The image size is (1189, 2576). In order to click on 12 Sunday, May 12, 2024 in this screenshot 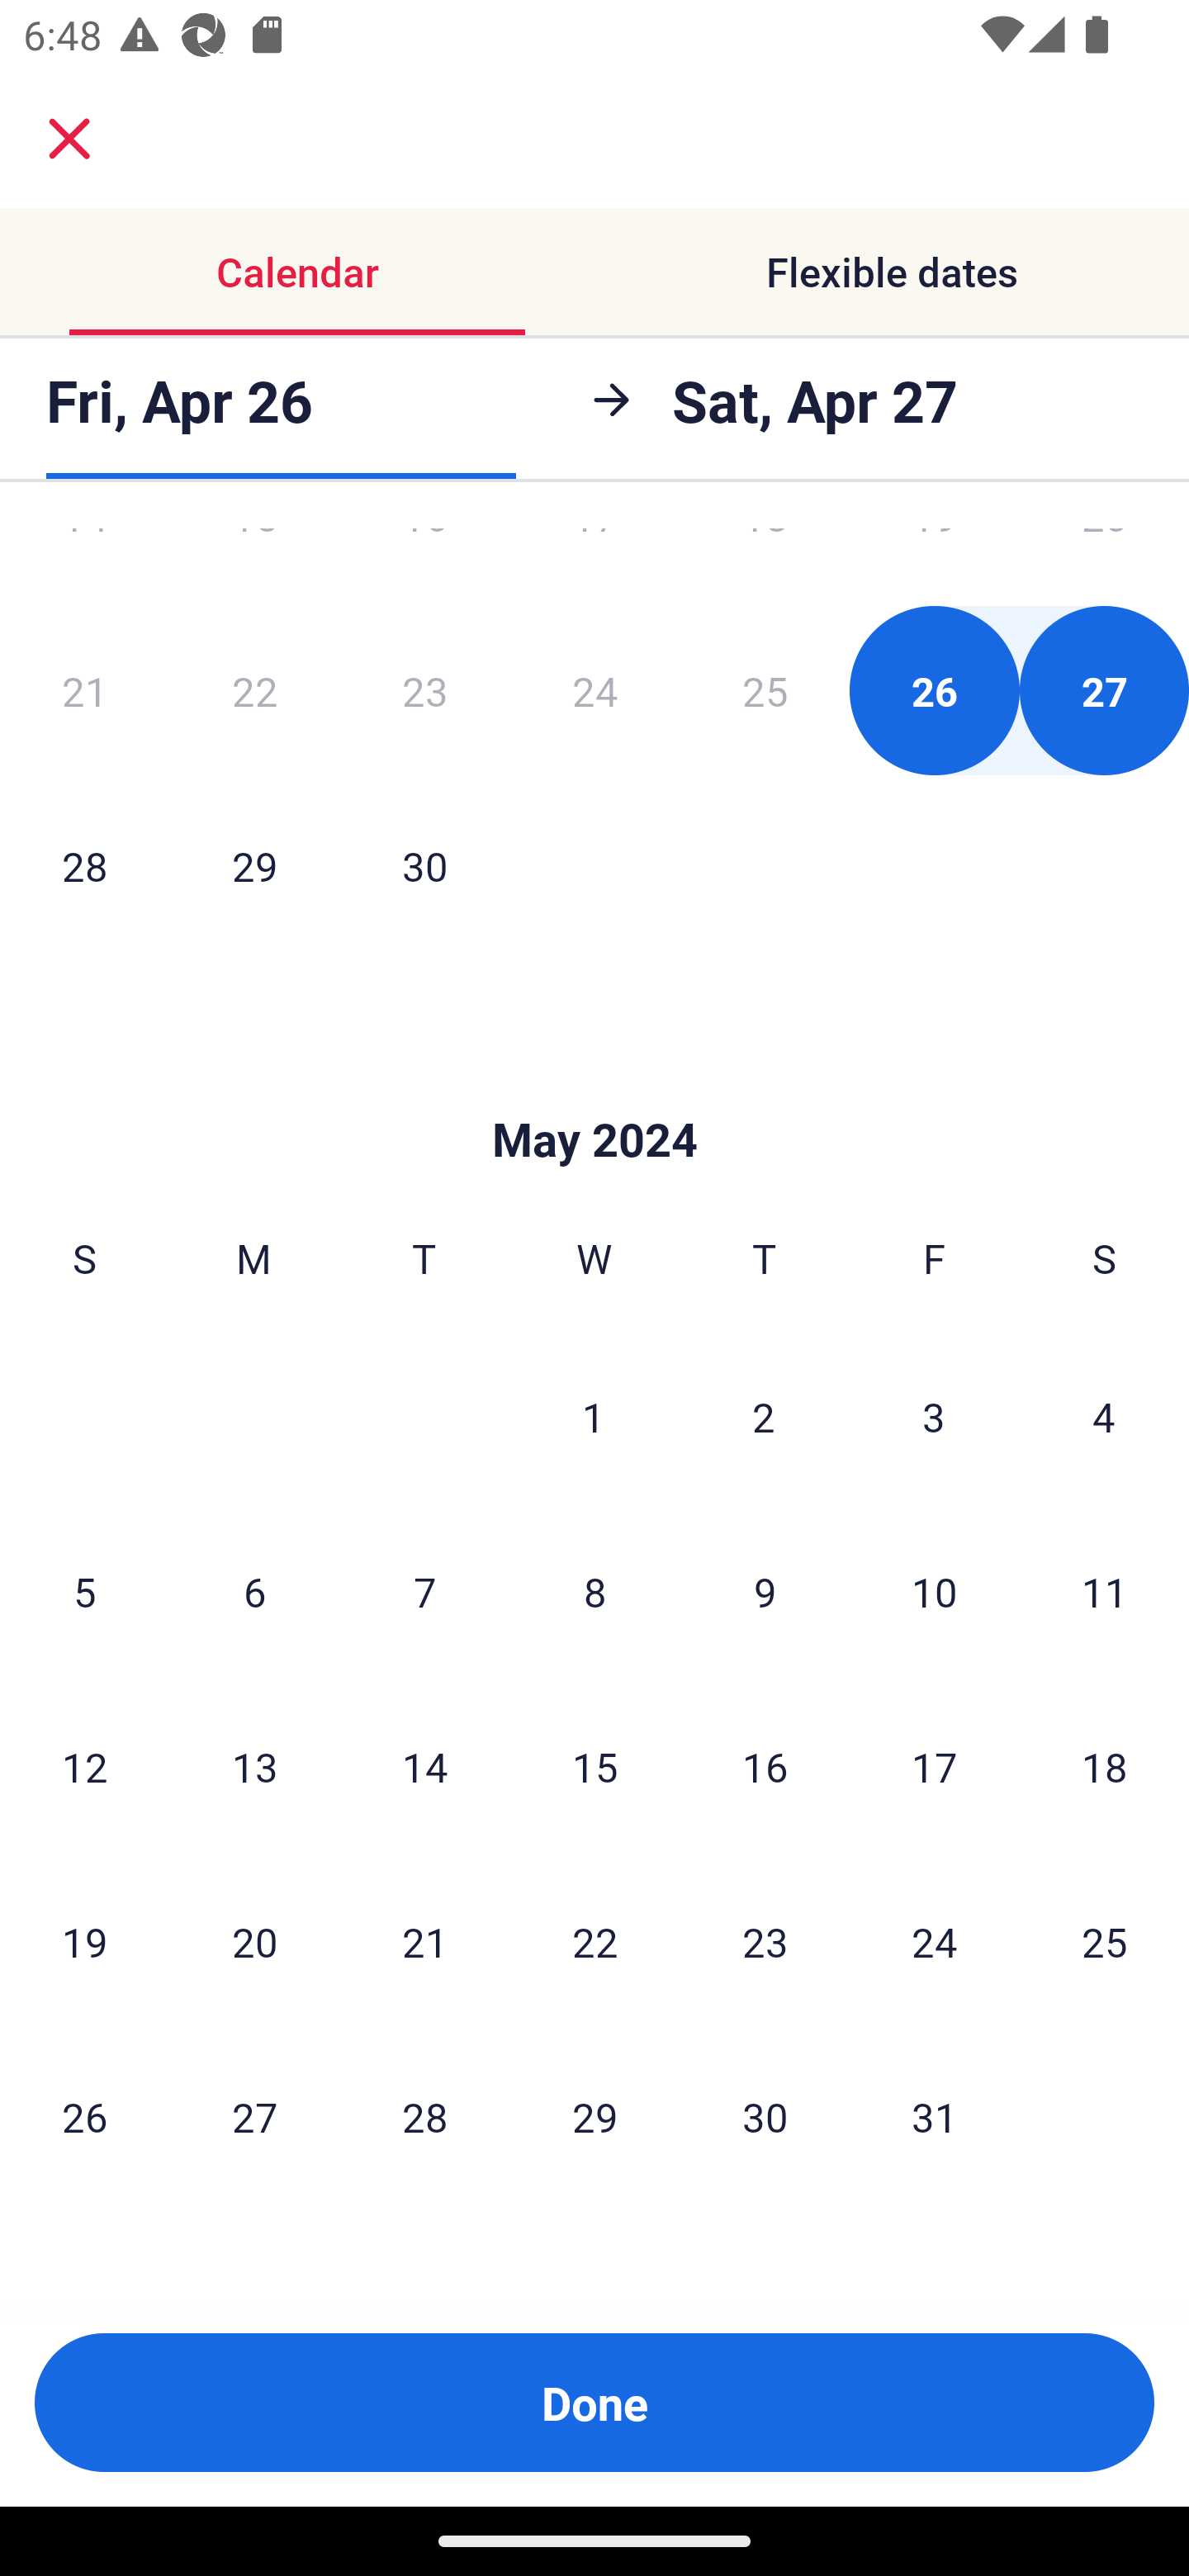, I will do `click(84, 1767)`.